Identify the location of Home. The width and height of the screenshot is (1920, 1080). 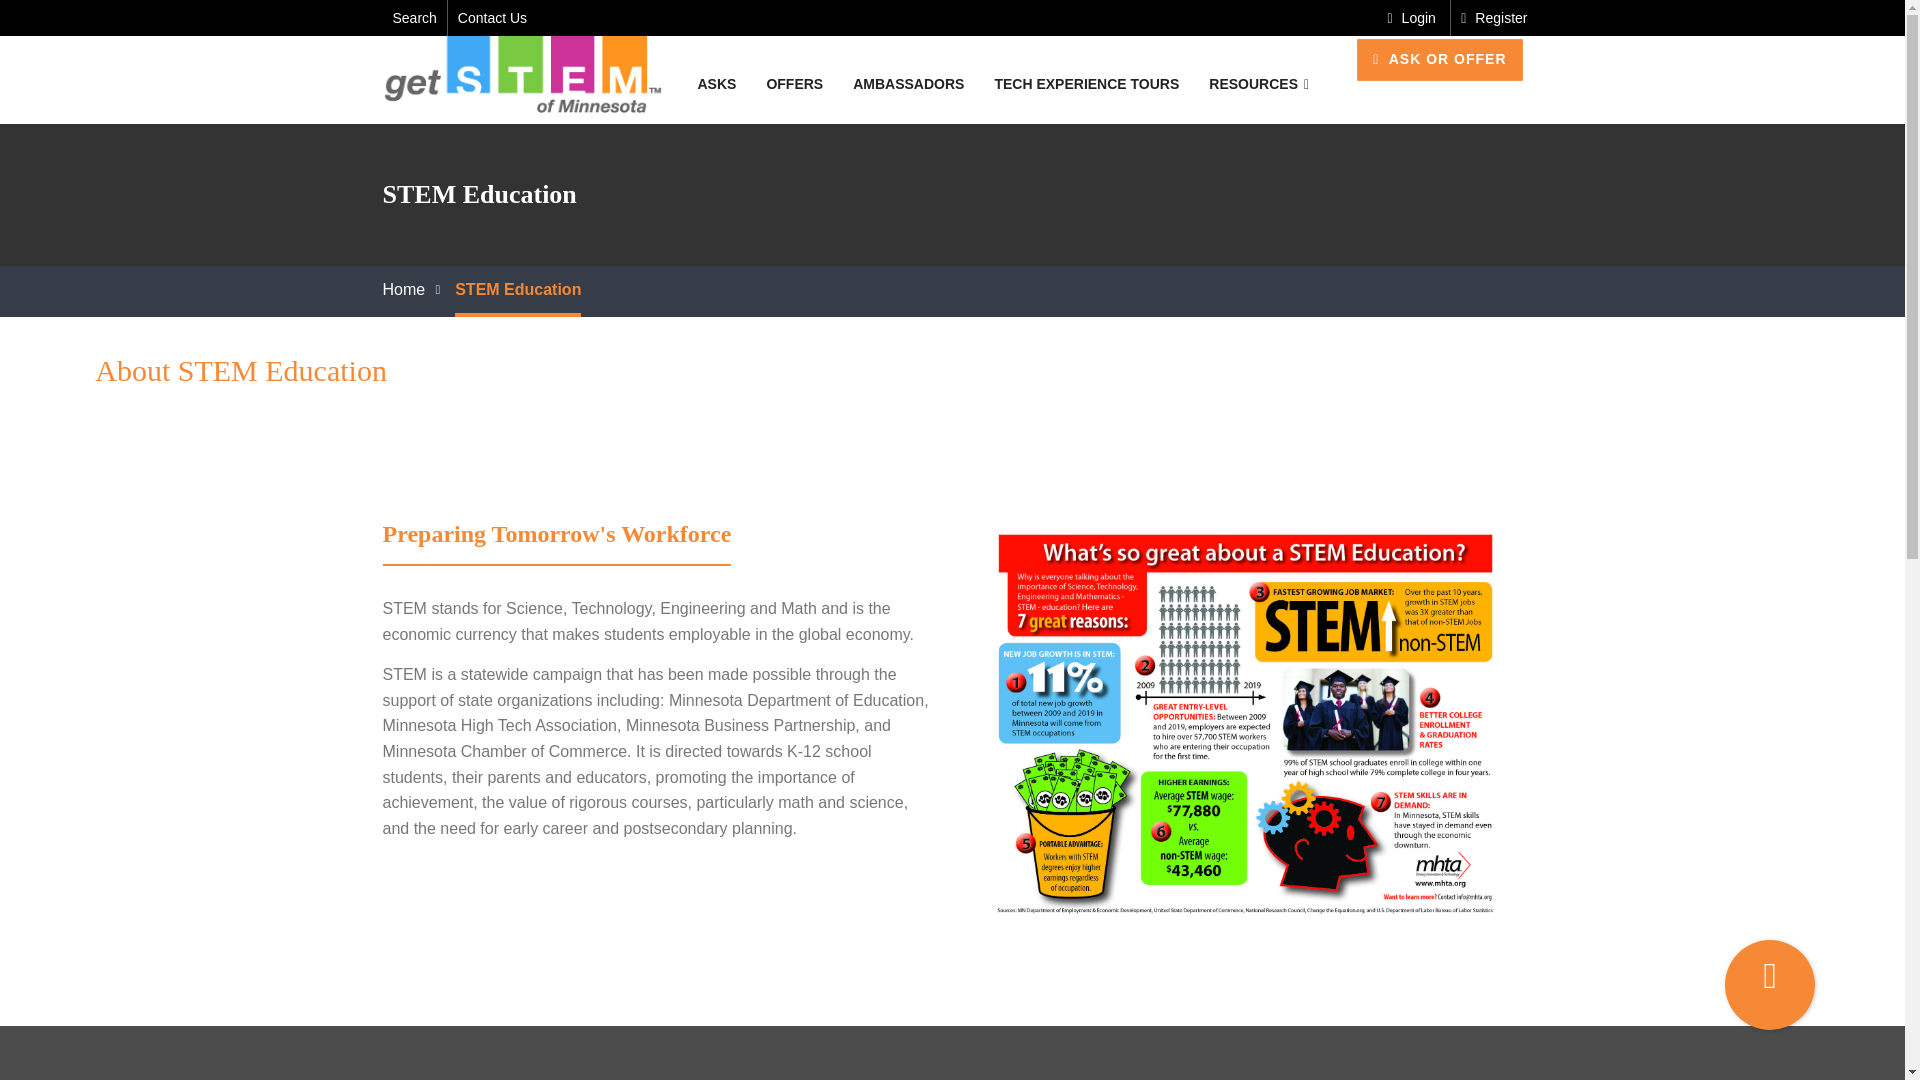
(403, 289).